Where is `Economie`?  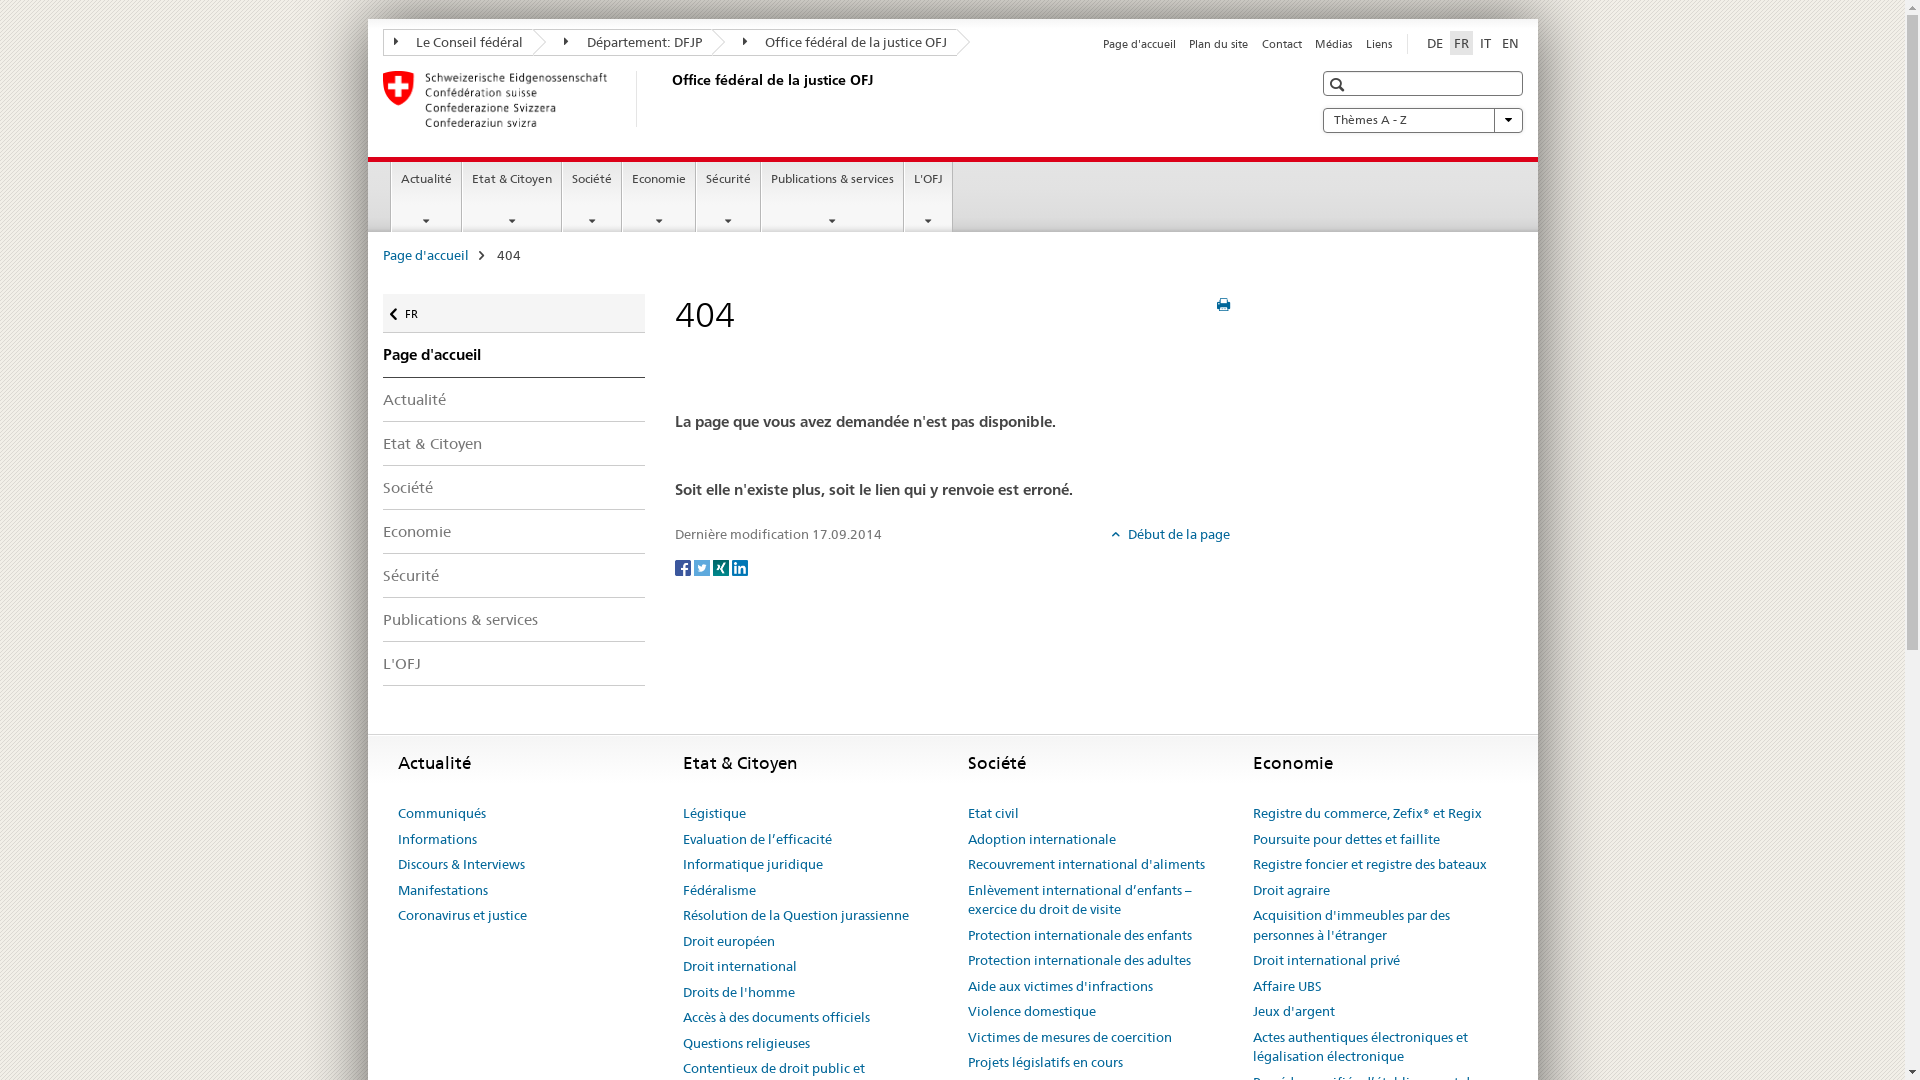 Economie is located at coordinates (514, 532).